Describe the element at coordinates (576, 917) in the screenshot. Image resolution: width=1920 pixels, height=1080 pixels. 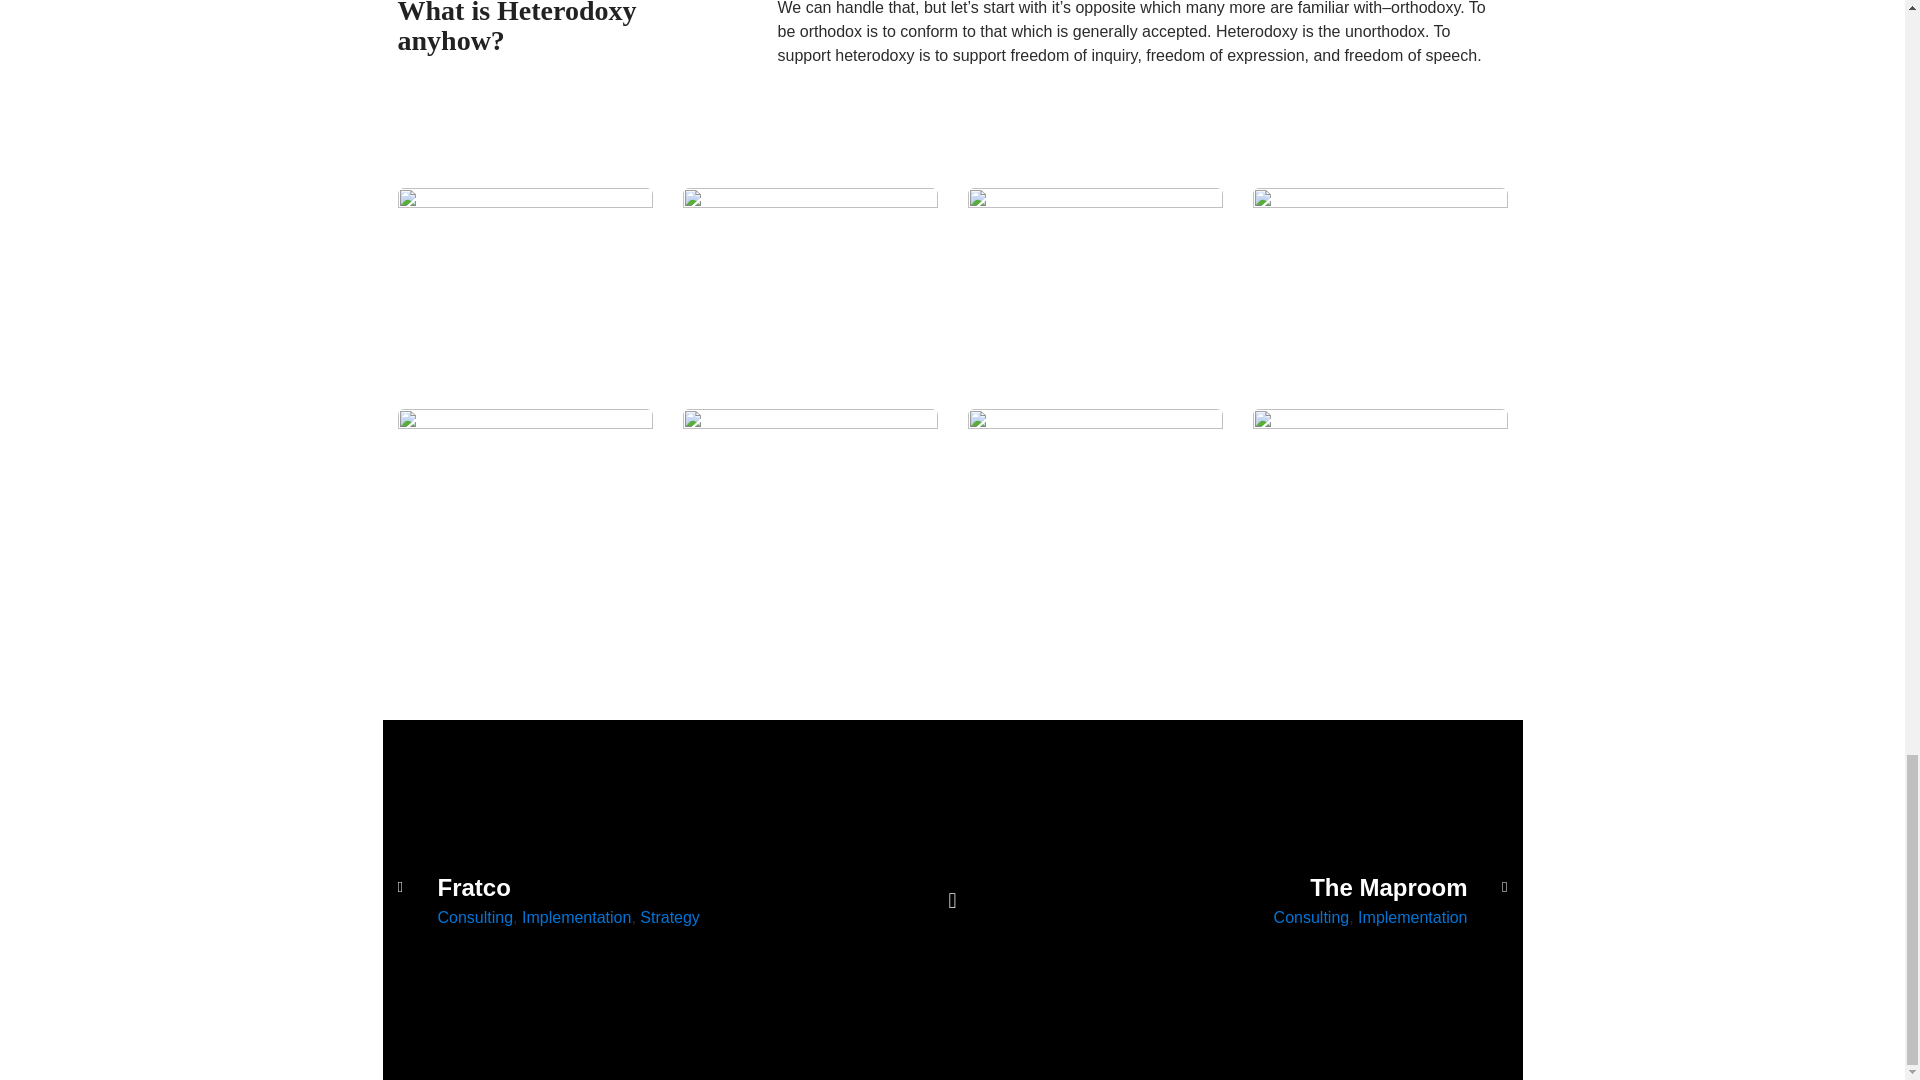
I see `Implementation` at that location.